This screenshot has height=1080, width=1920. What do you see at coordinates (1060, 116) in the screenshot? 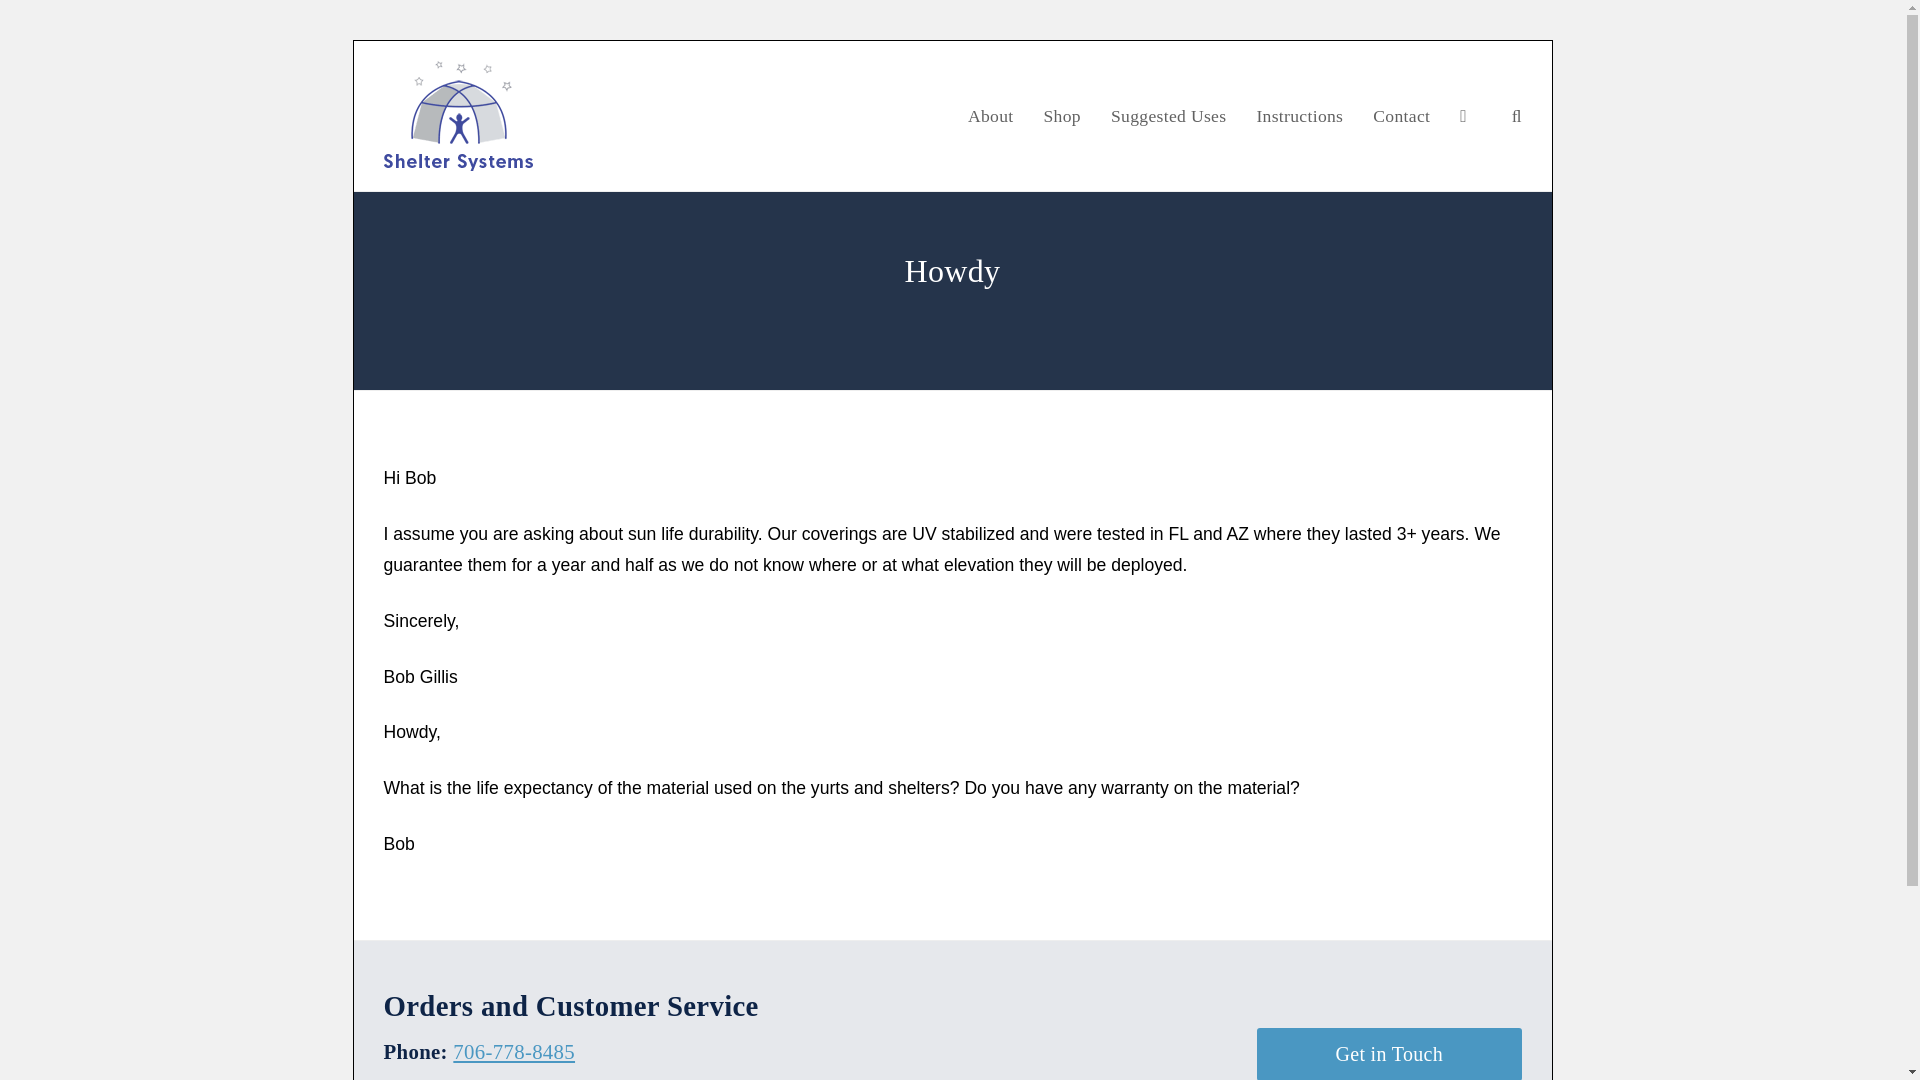
I see `Shop` at bounding box center [1060, 116].